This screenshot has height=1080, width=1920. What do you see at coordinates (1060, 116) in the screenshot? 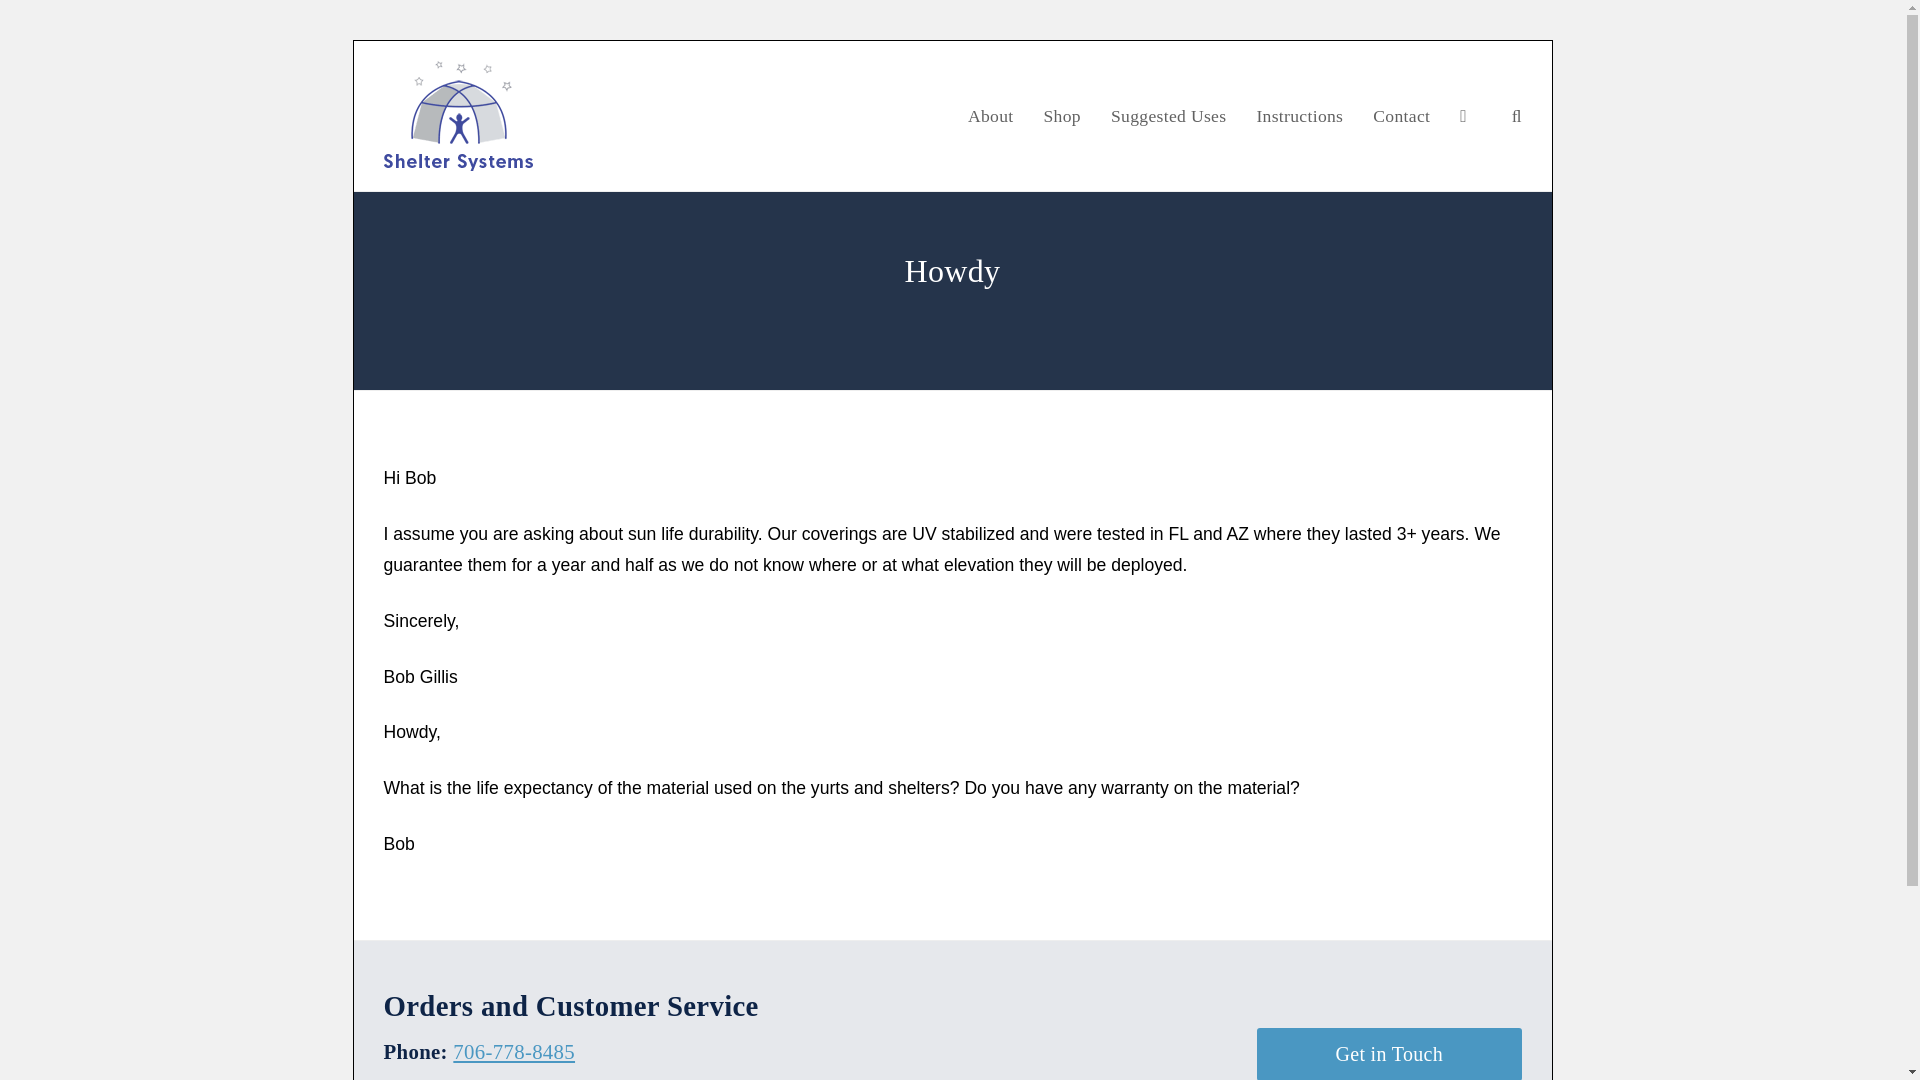
I see `Shop` at bounding box center [1060, 116].